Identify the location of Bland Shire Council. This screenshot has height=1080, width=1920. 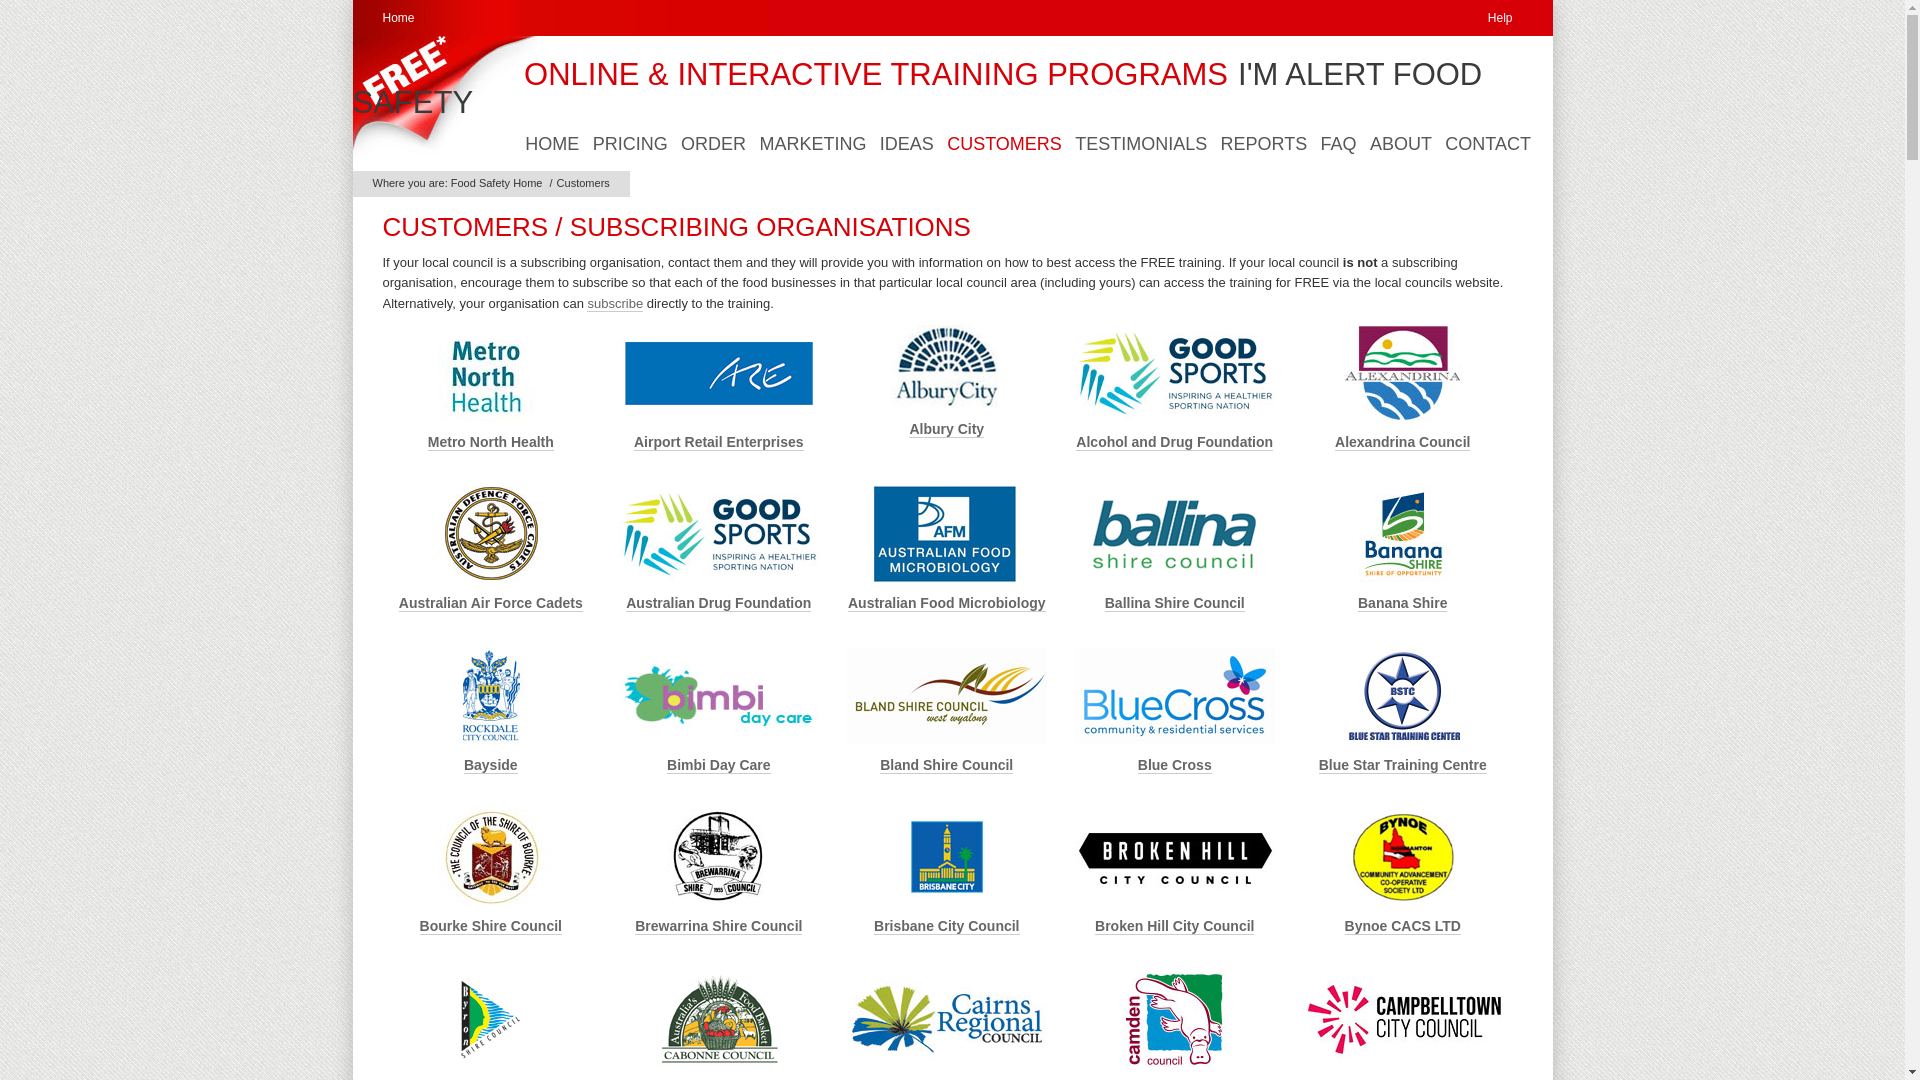
(946, 766).